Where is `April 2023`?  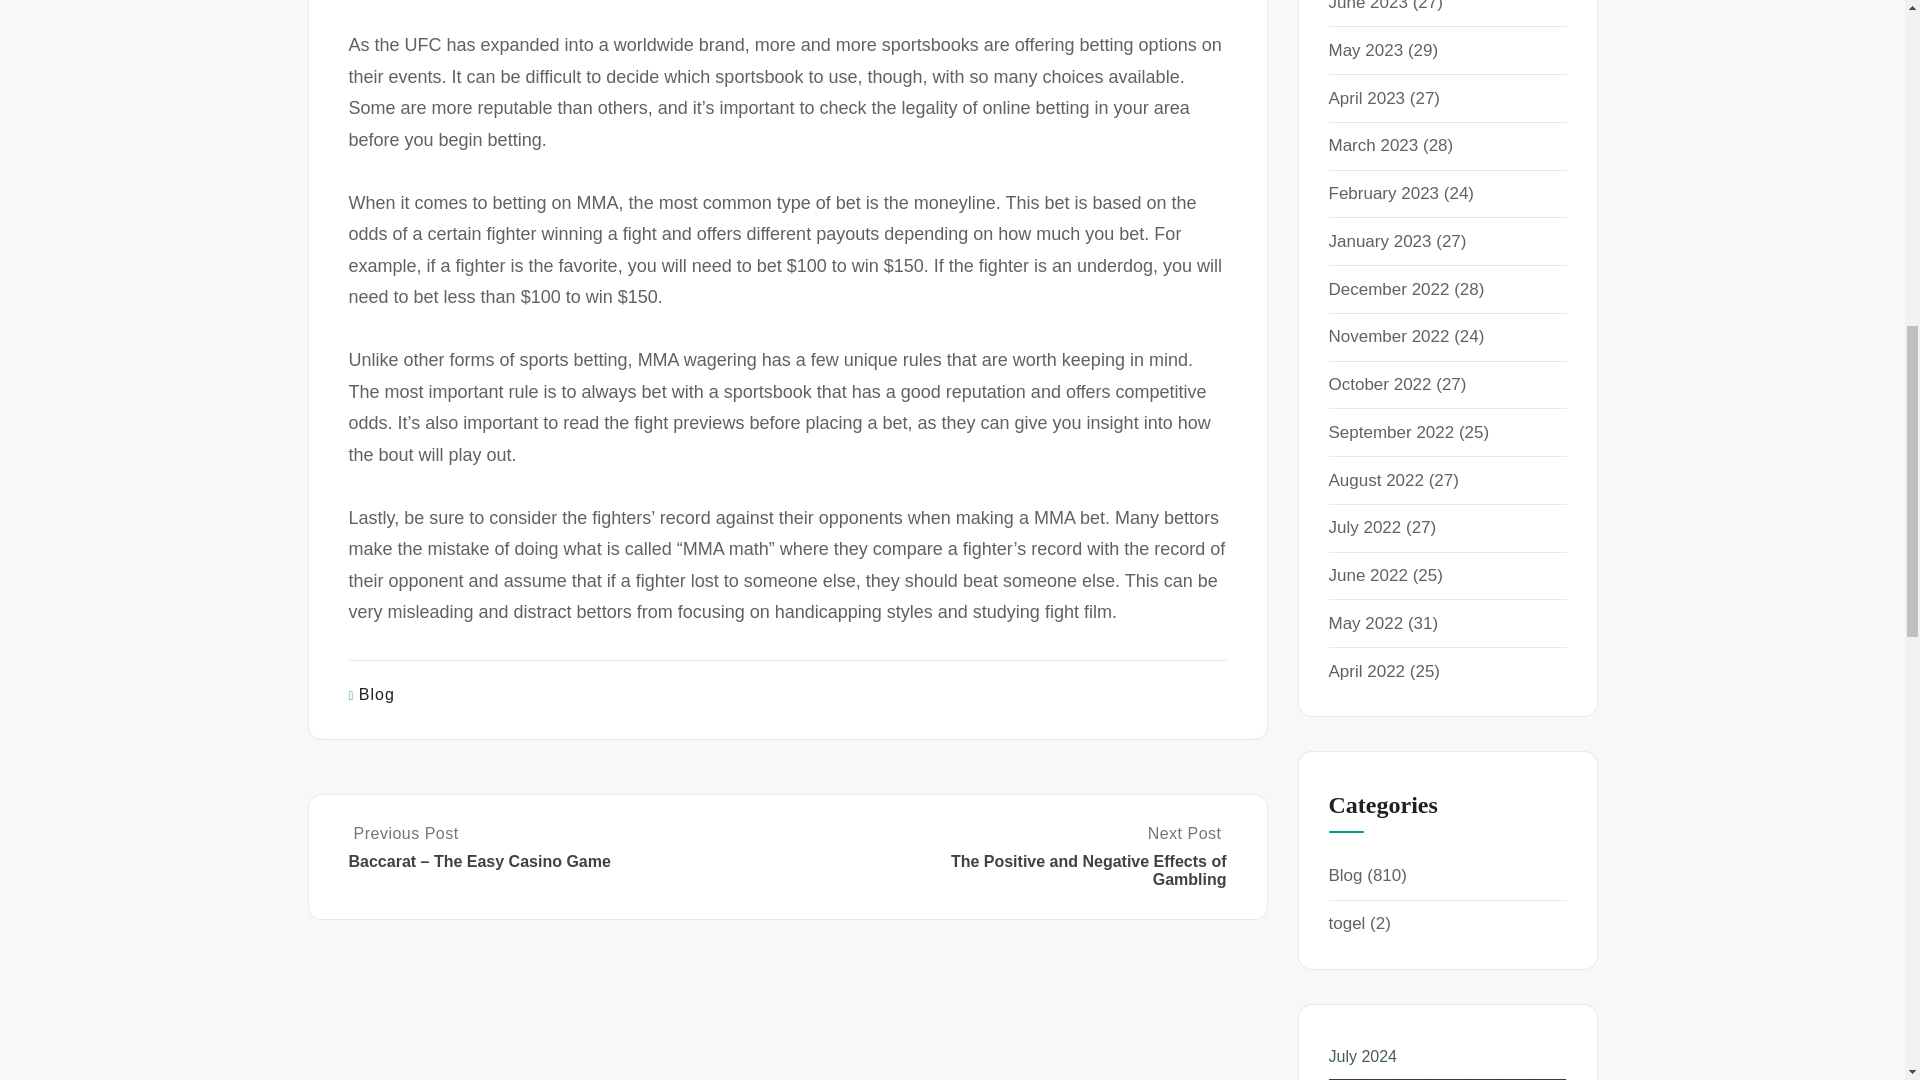
April 2023 is located at coordinates (1366, 98).